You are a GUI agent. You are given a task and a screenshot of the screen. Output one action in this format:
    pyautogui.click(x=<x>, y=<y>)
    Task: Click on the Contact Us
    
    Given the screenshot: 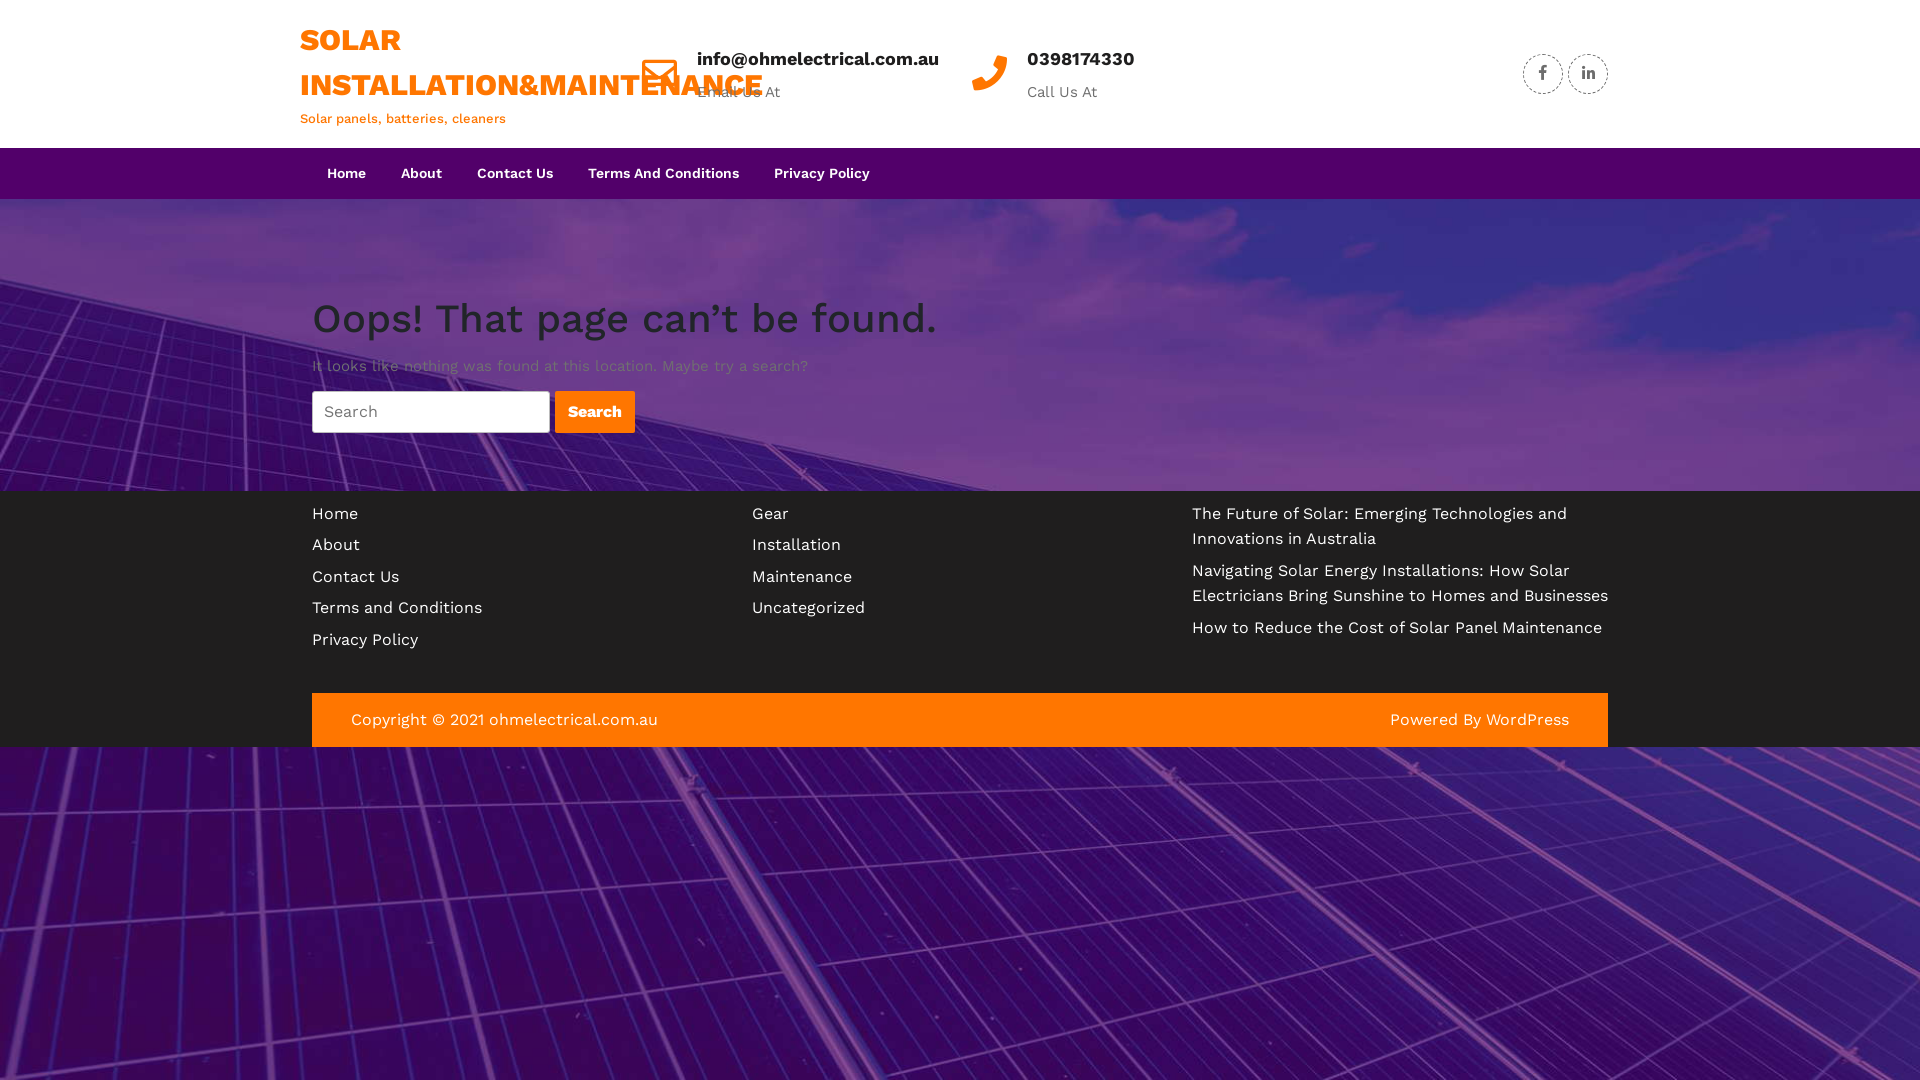 What is the action you would take?
    pyautogui.click(x=515, y=174)
    